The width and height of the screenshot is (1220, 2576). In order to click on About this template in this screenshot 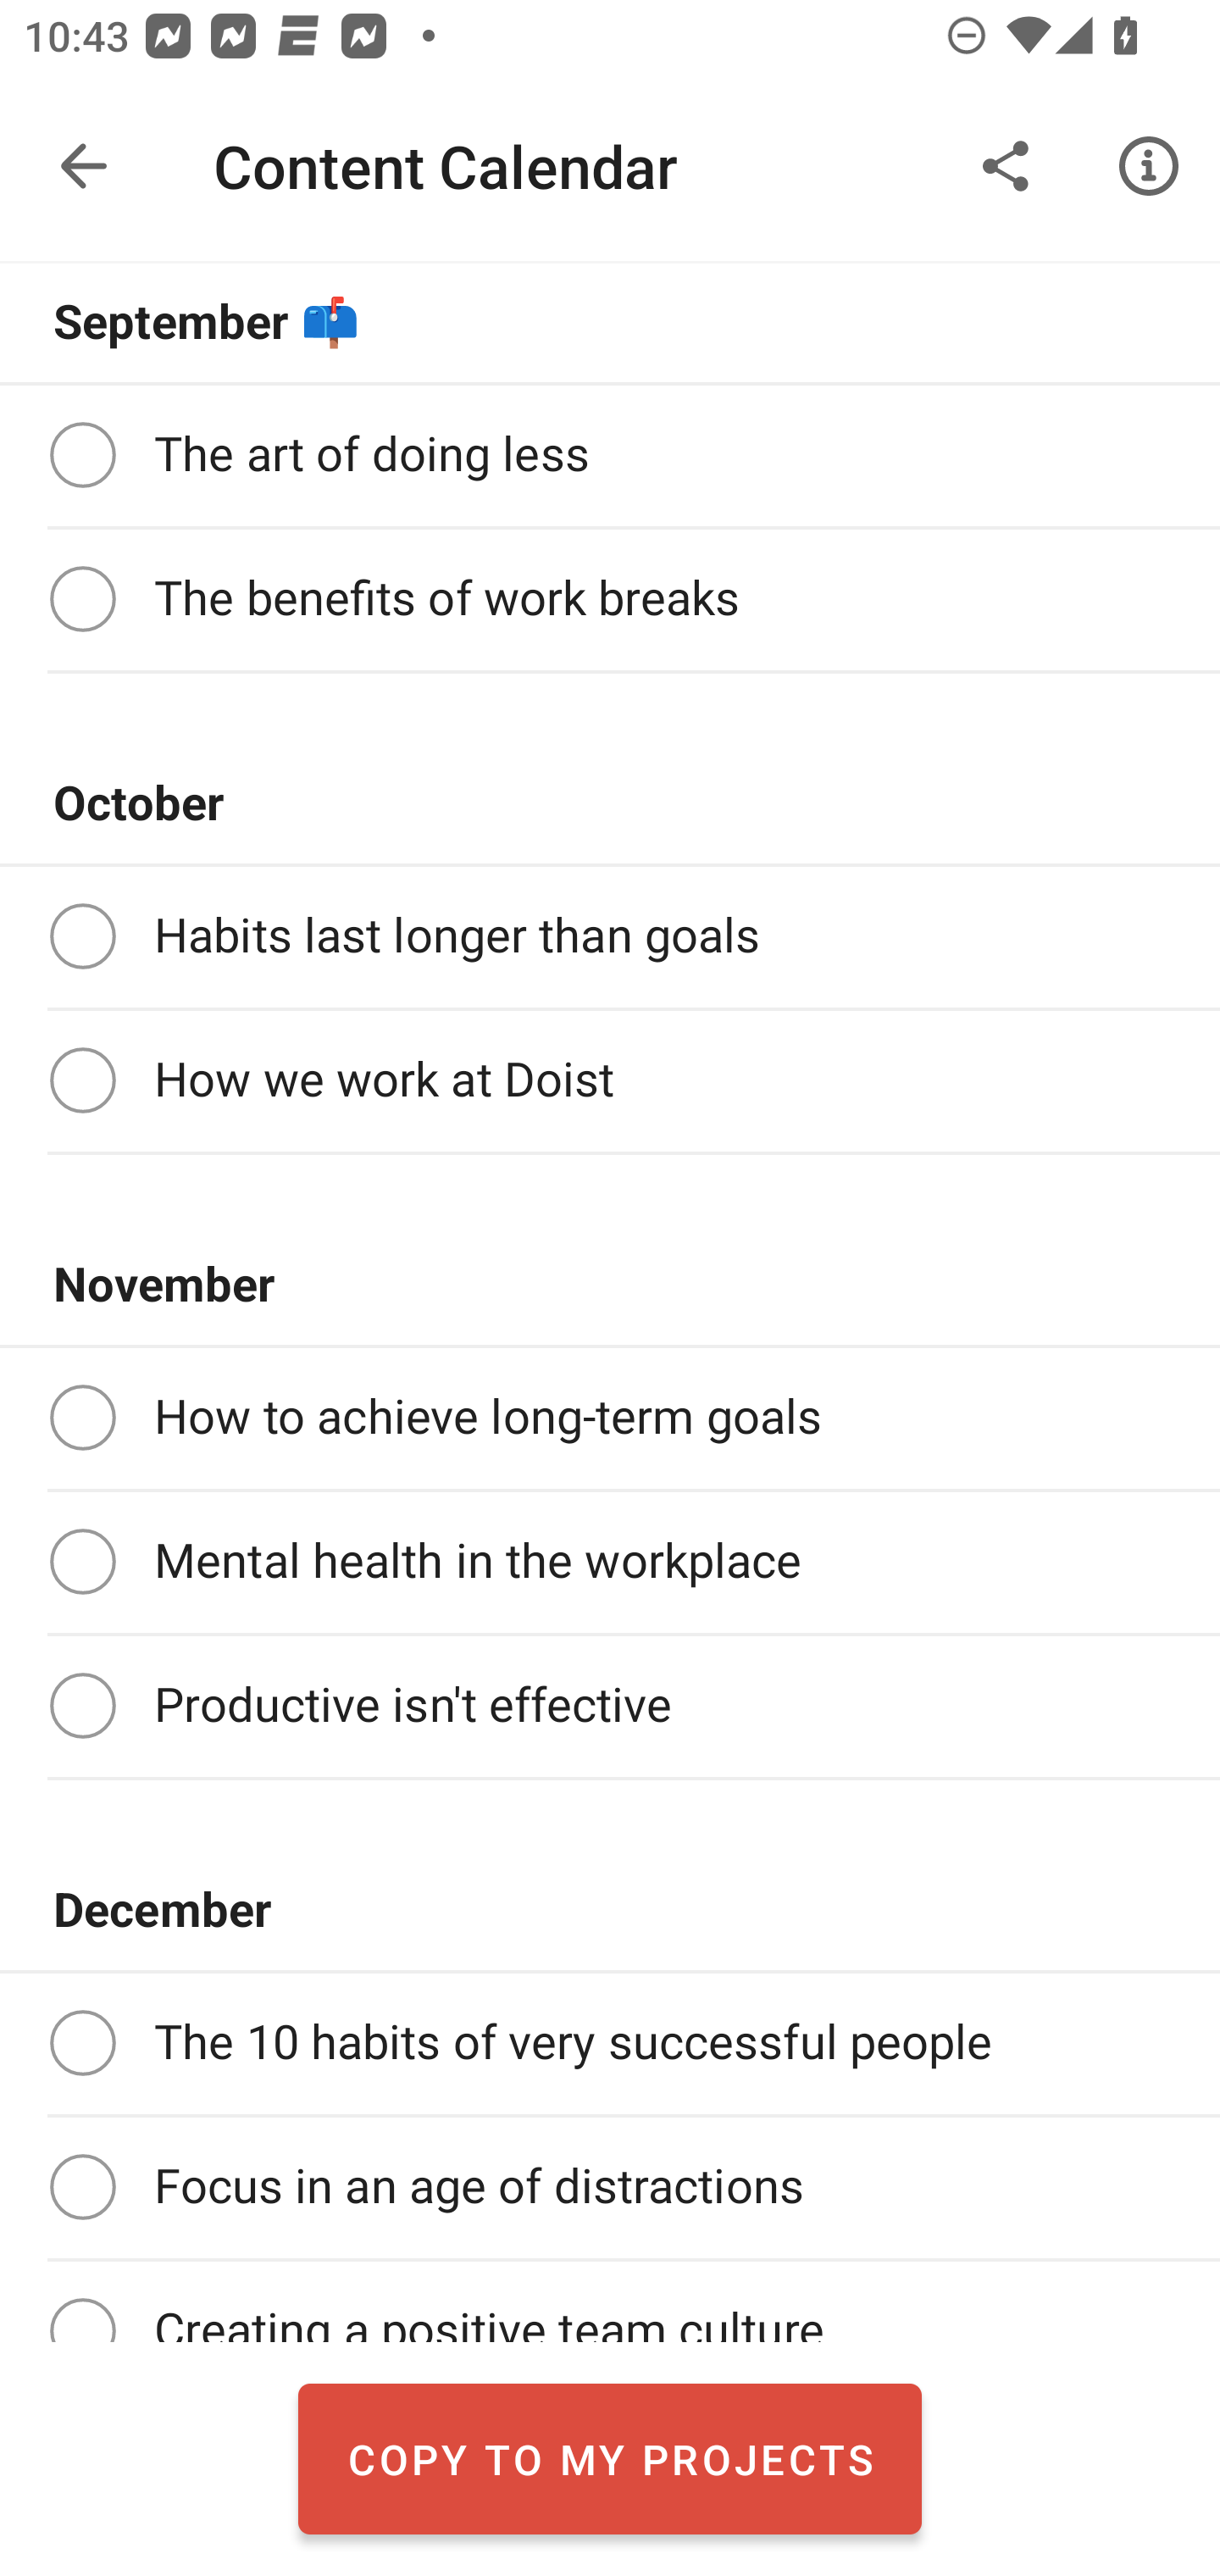, I will do `click(1149, 166)`.